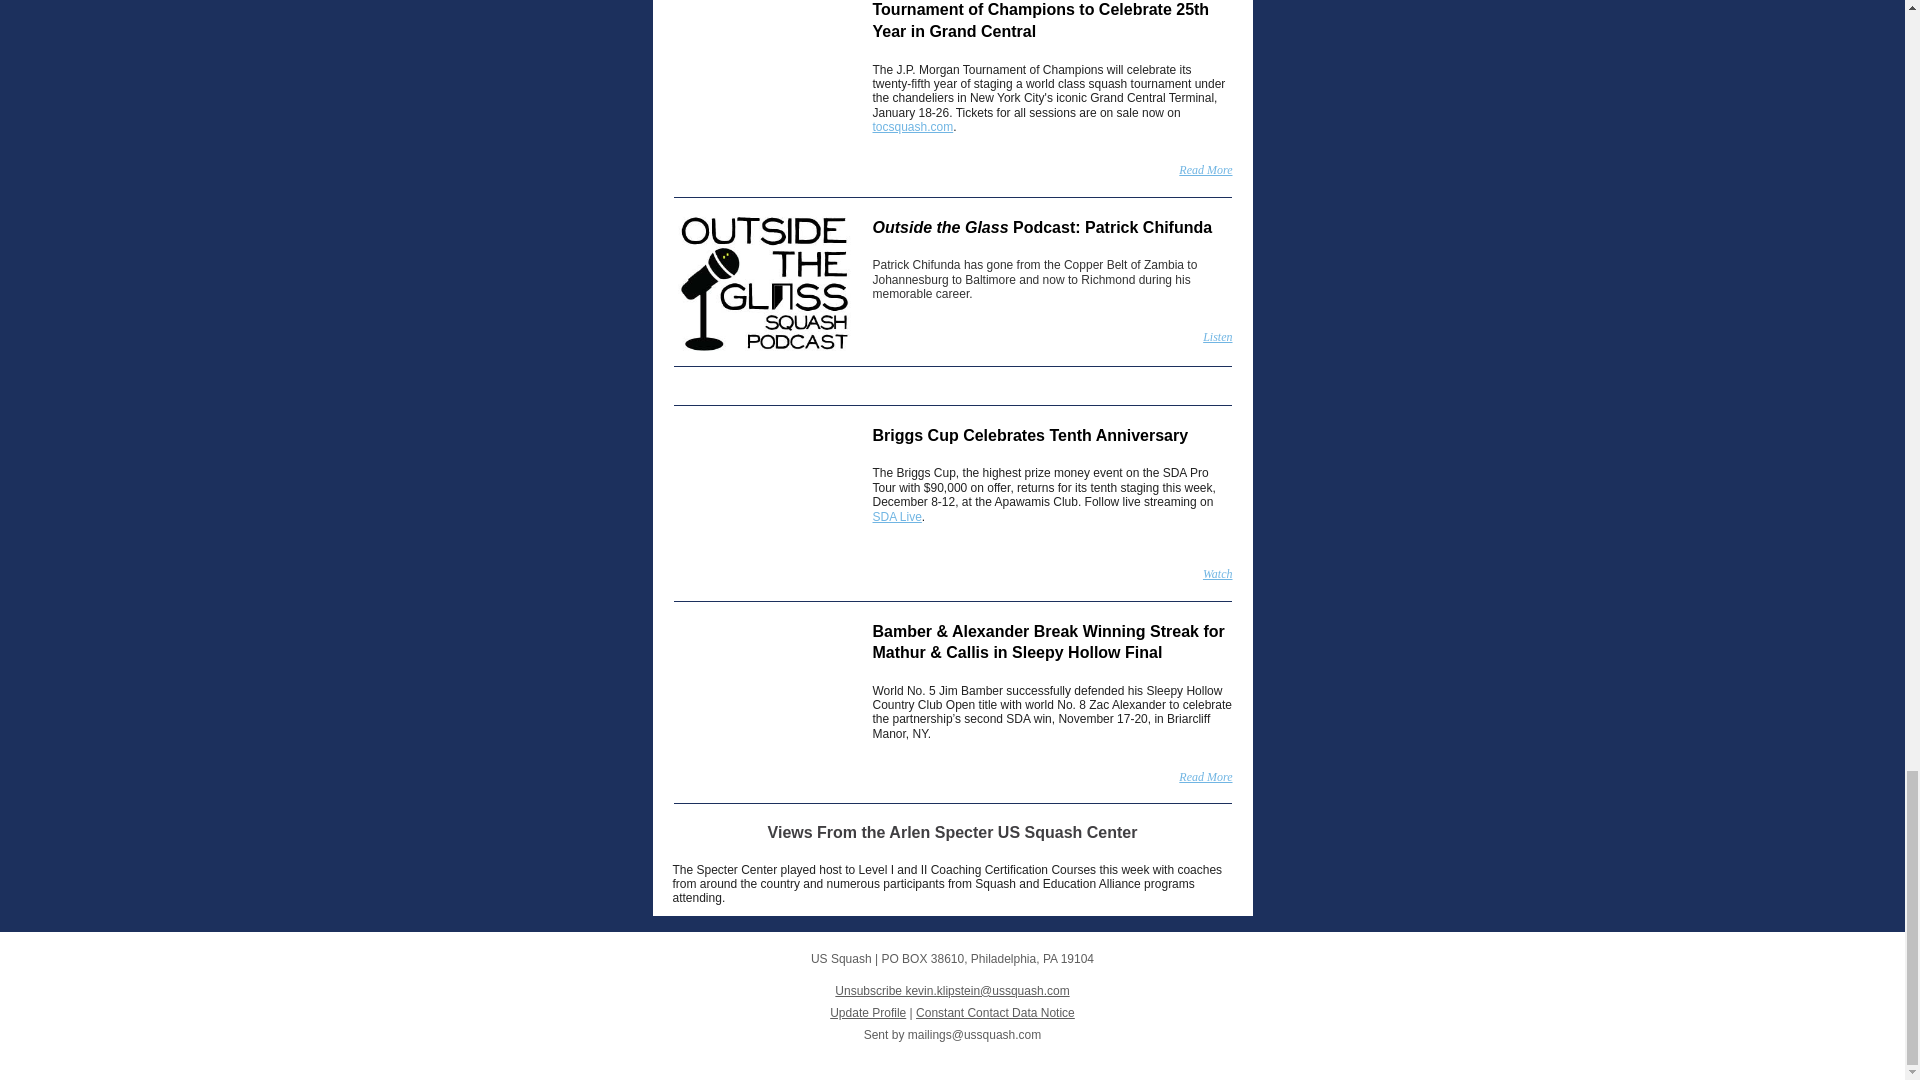  What do you see at coordinates (1218, 574) in the screenshot?
I see `Watch` at bounding box center [1218, 574].